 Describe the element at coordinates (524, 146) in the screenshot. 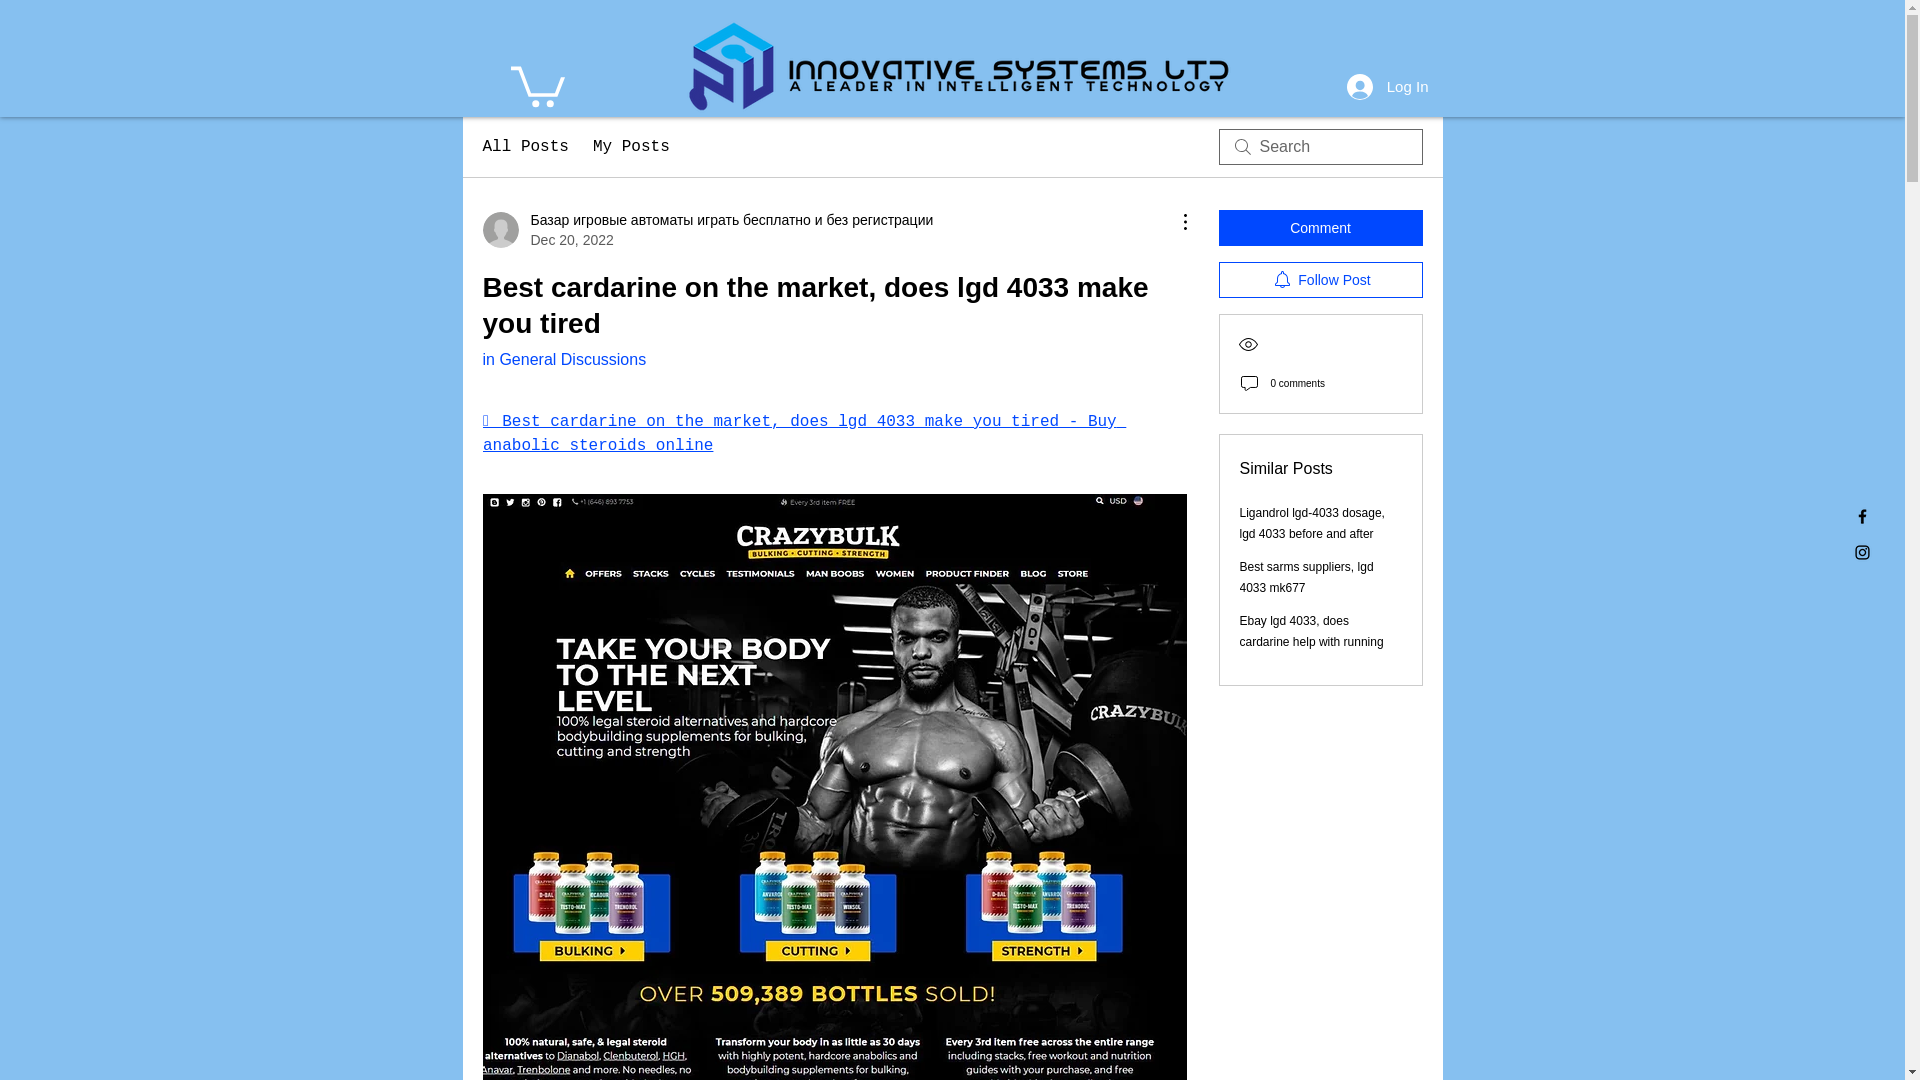

I see `All Posts` at that location.